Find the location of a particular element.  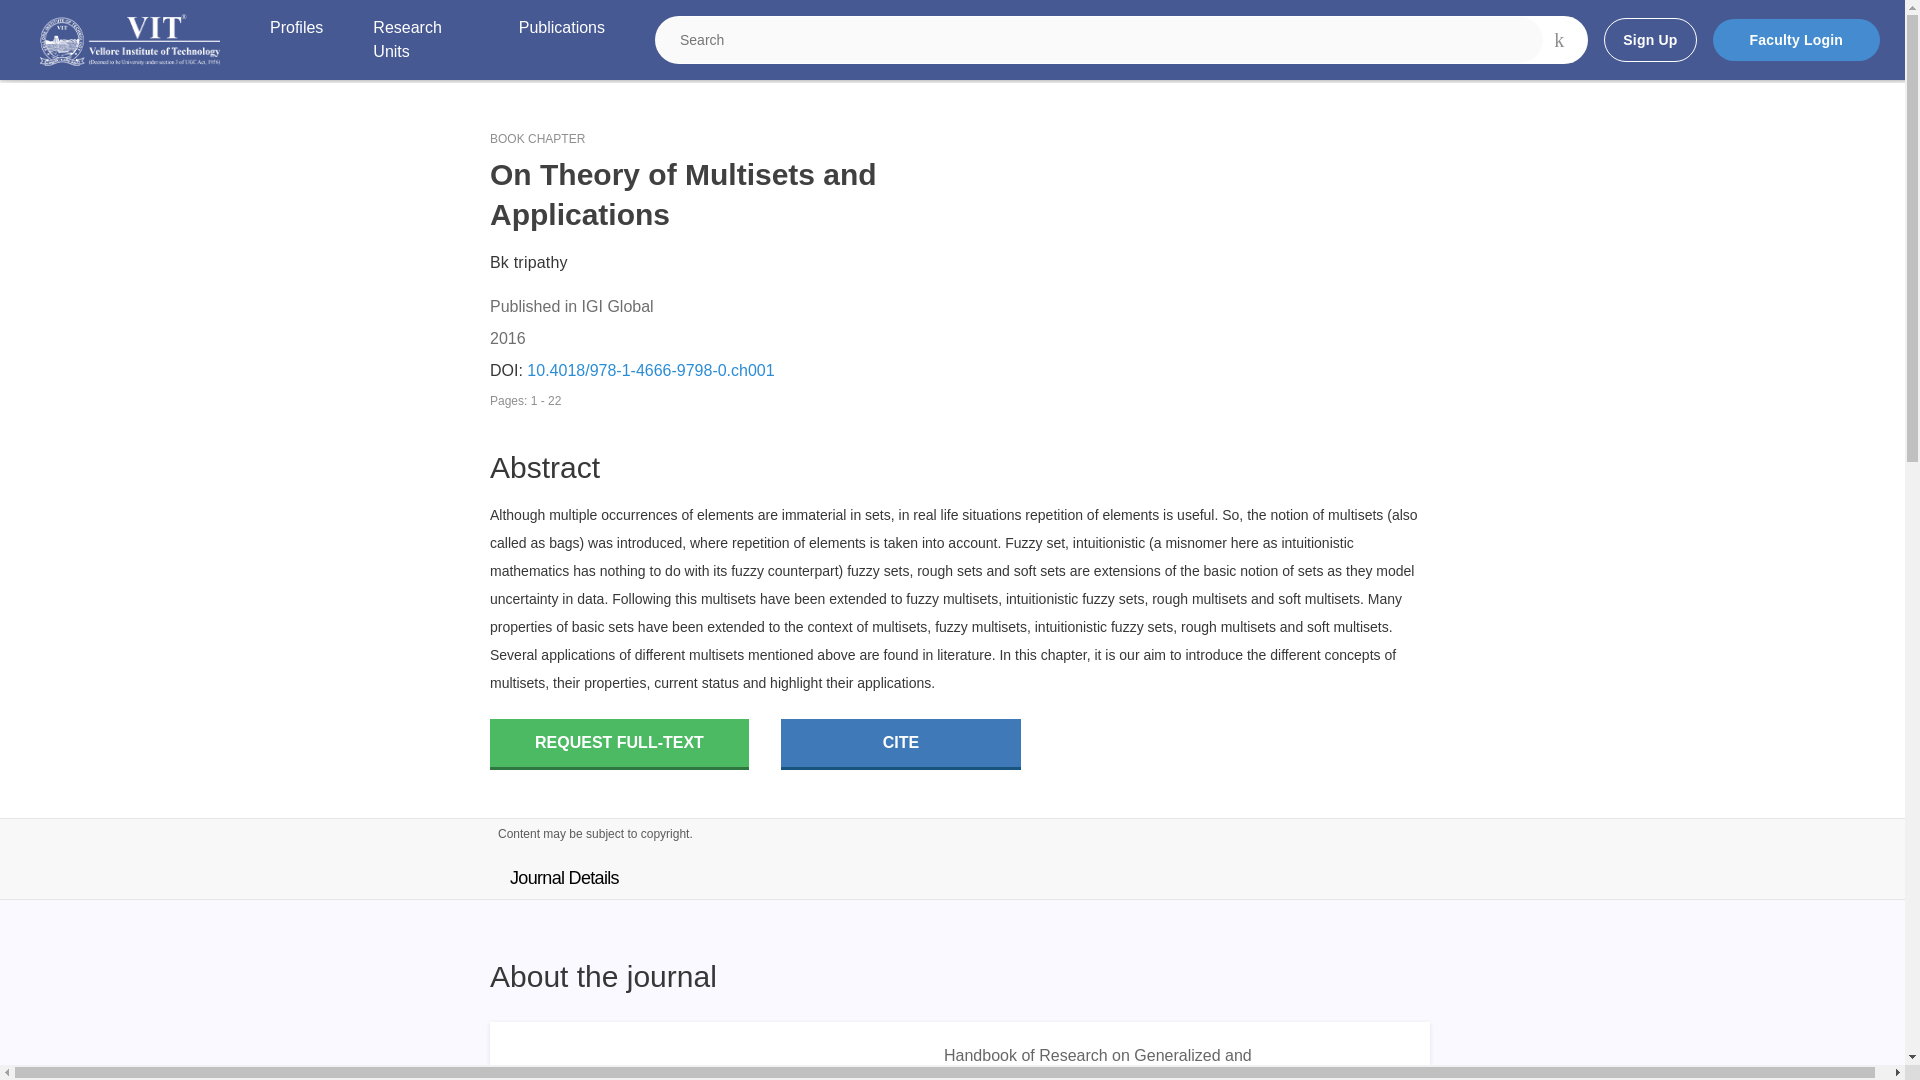

Journal Details is located at coordinates (564, 878).